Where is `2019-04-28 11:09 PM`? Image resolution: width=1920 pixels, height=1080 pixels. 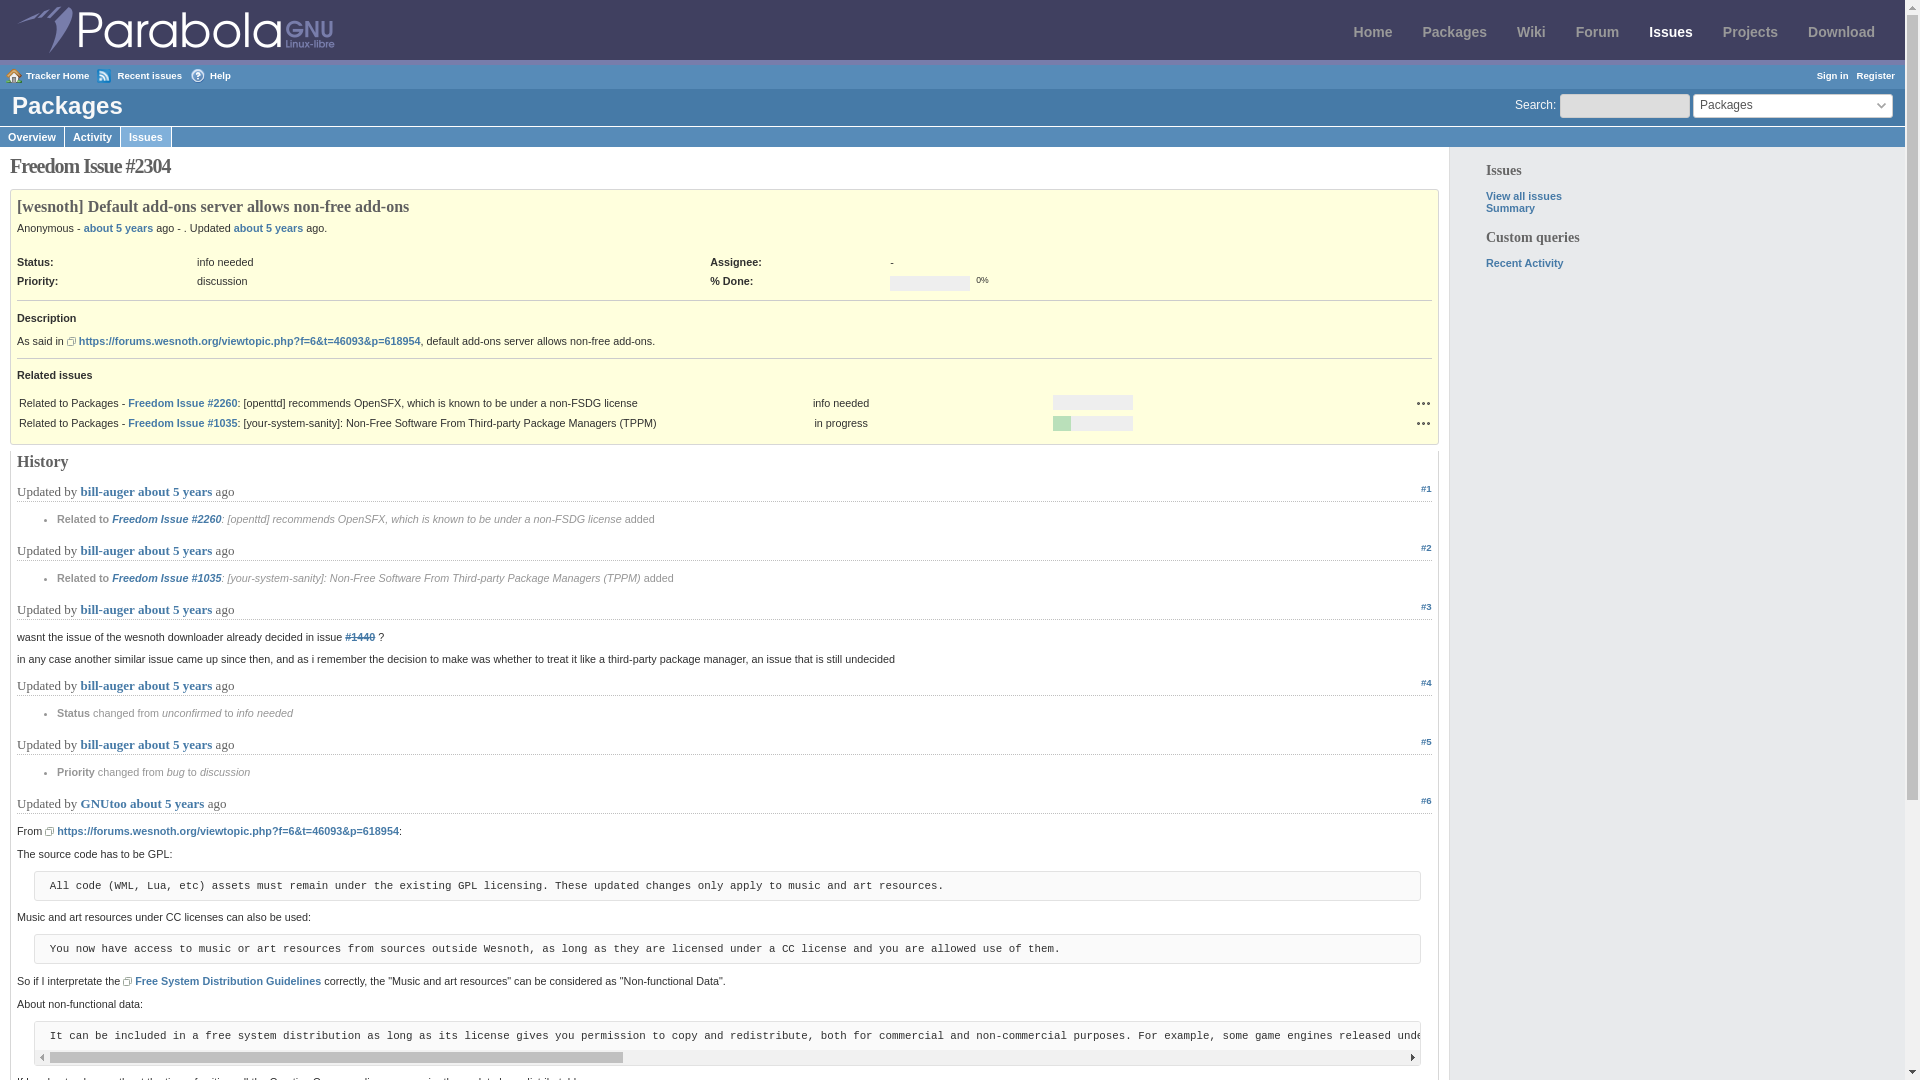 2019-04-28 11:09 PM is located at coordinates (174, 744).